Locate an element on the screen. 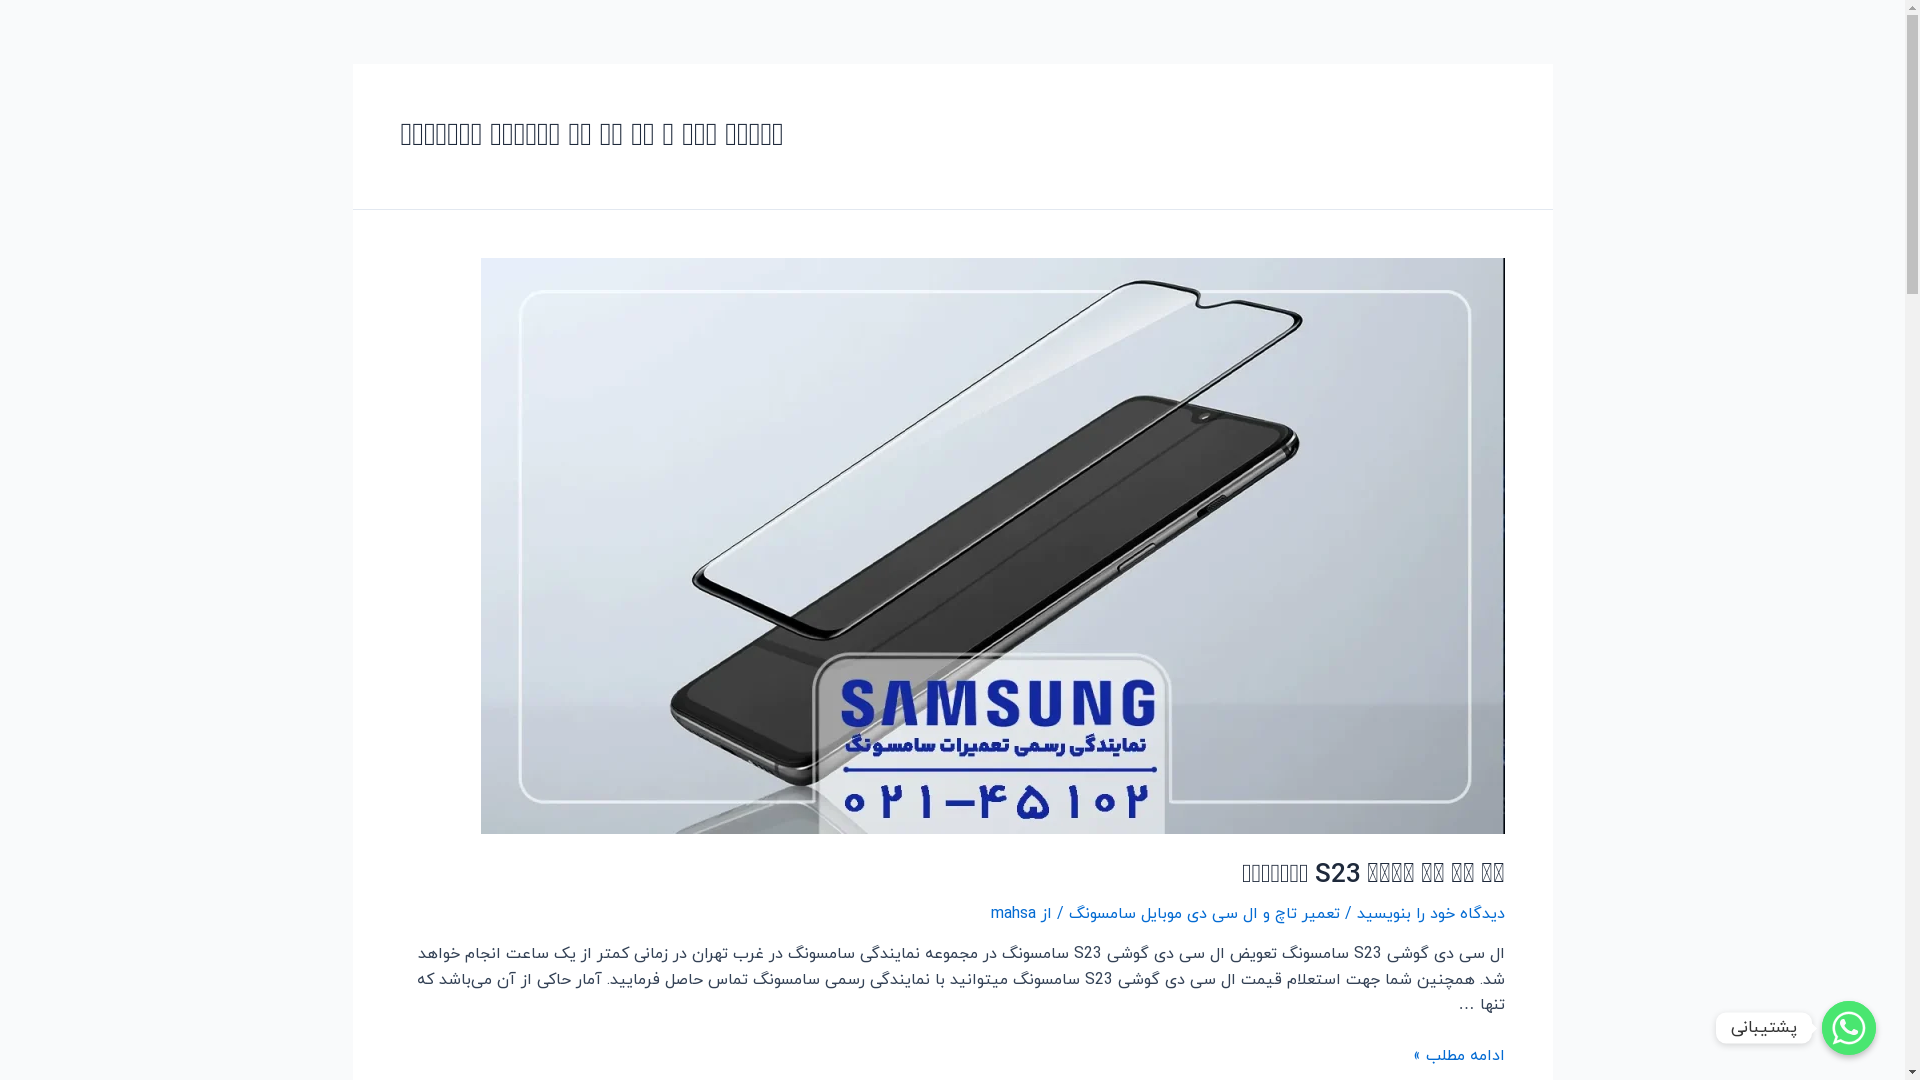 The width and height of the screenshot is (1920, 1080). mahsa is located at coordinates (1012, 914).